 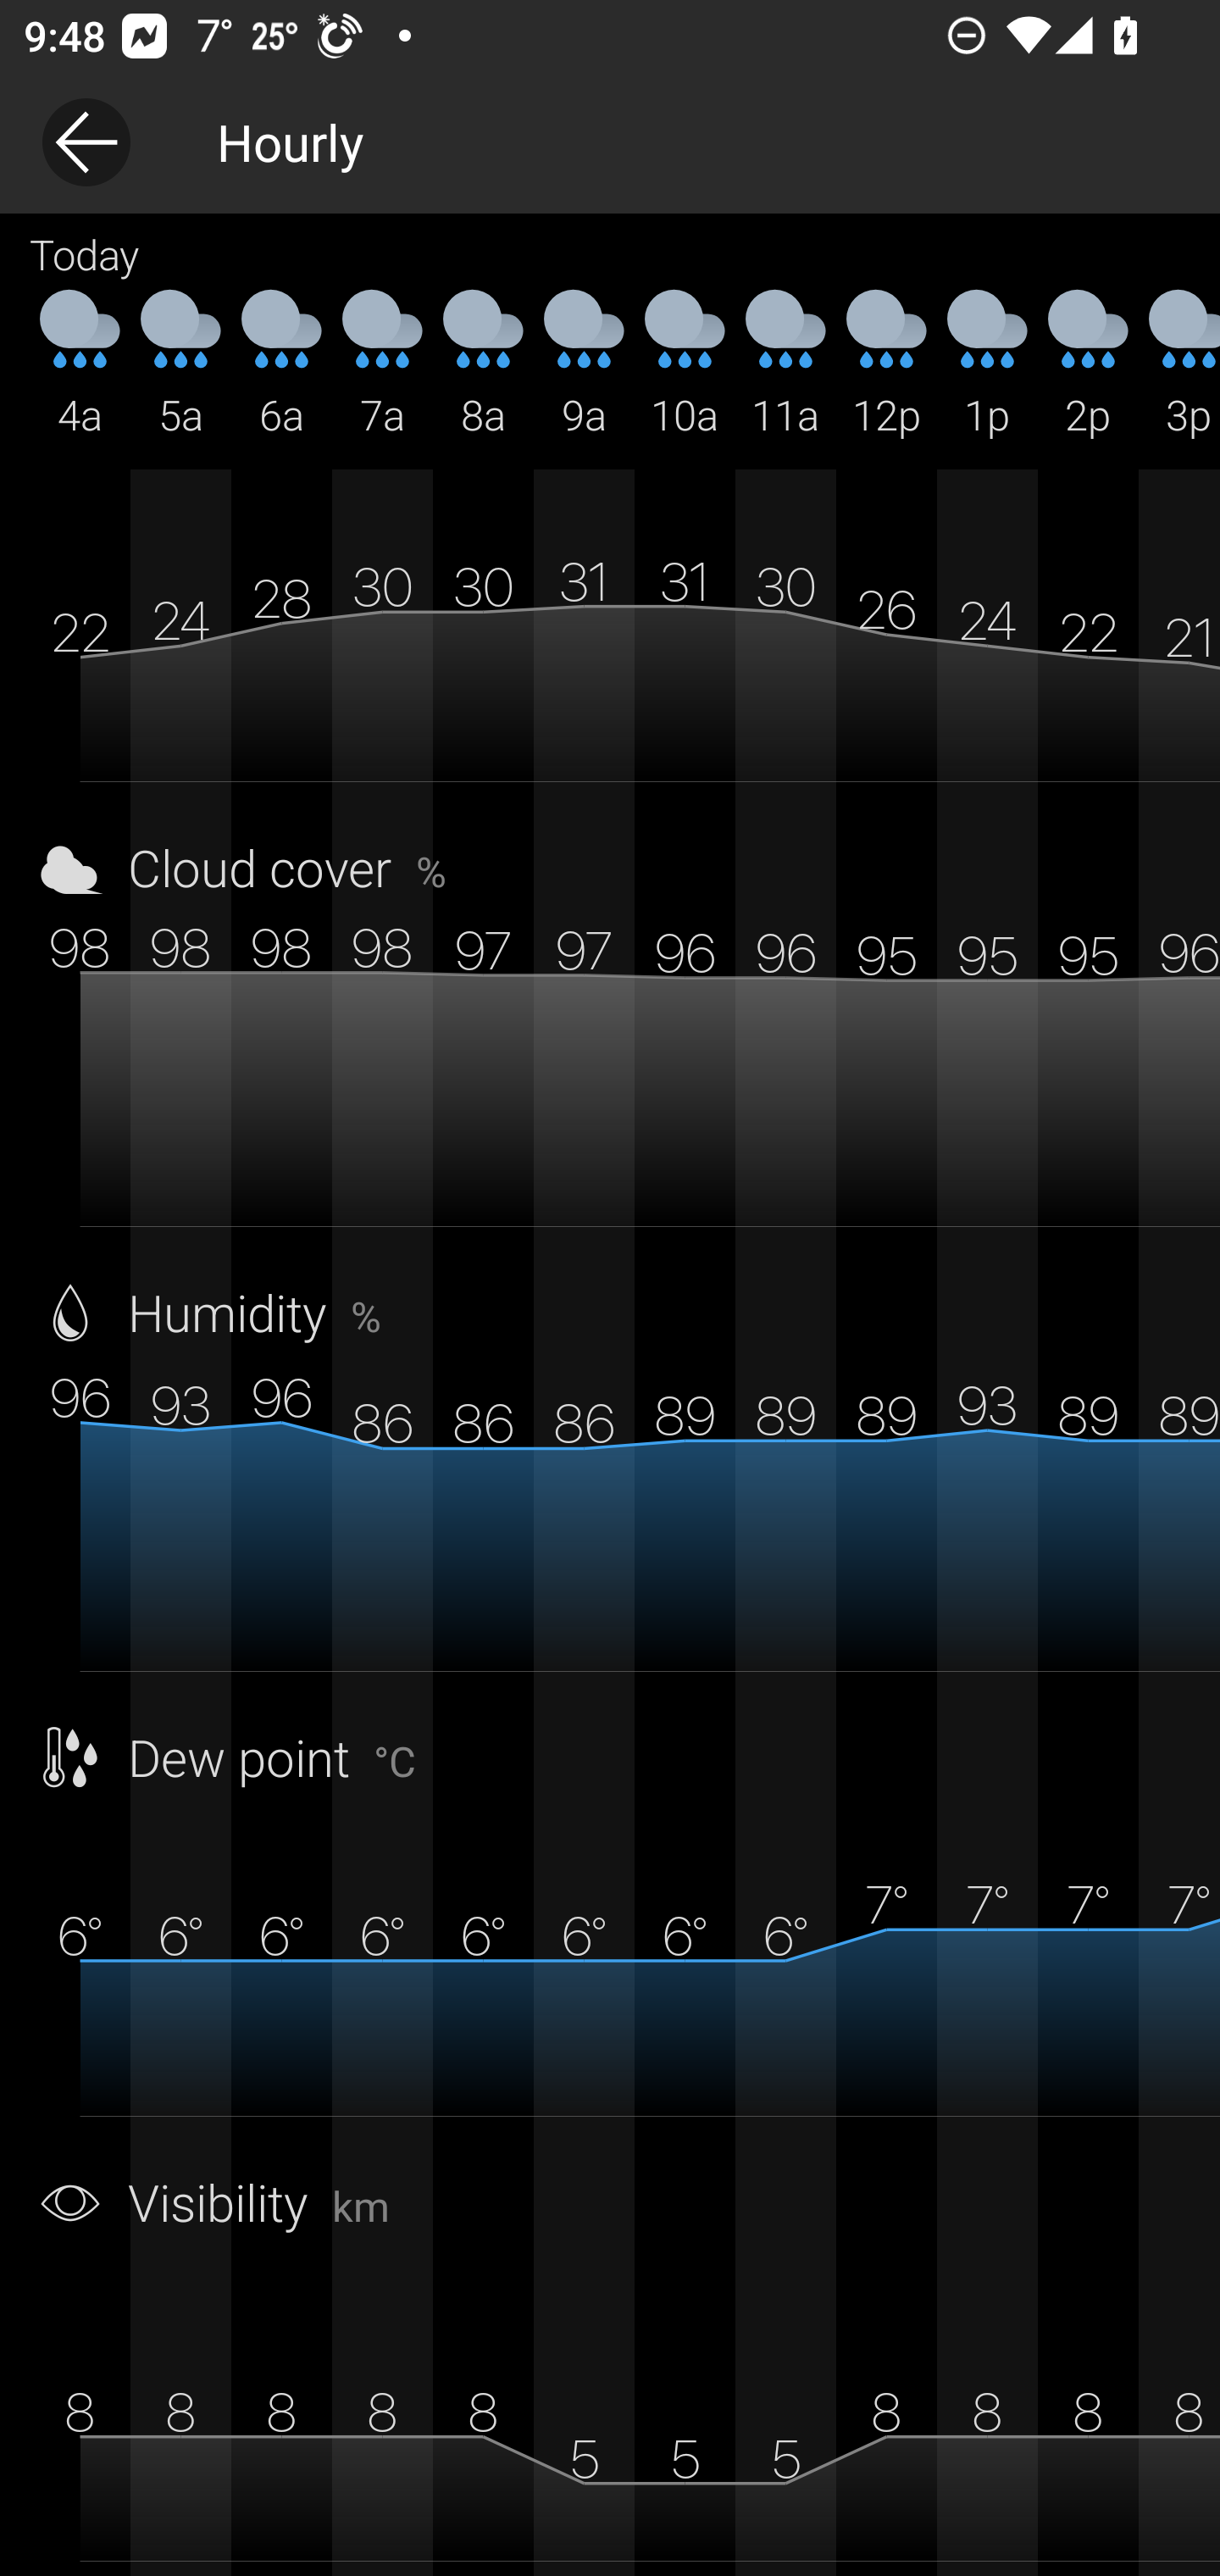 What do you see at coordinates (1179, 365) in the screenshot?
I see `3p` at bounding box center [1179, 365].